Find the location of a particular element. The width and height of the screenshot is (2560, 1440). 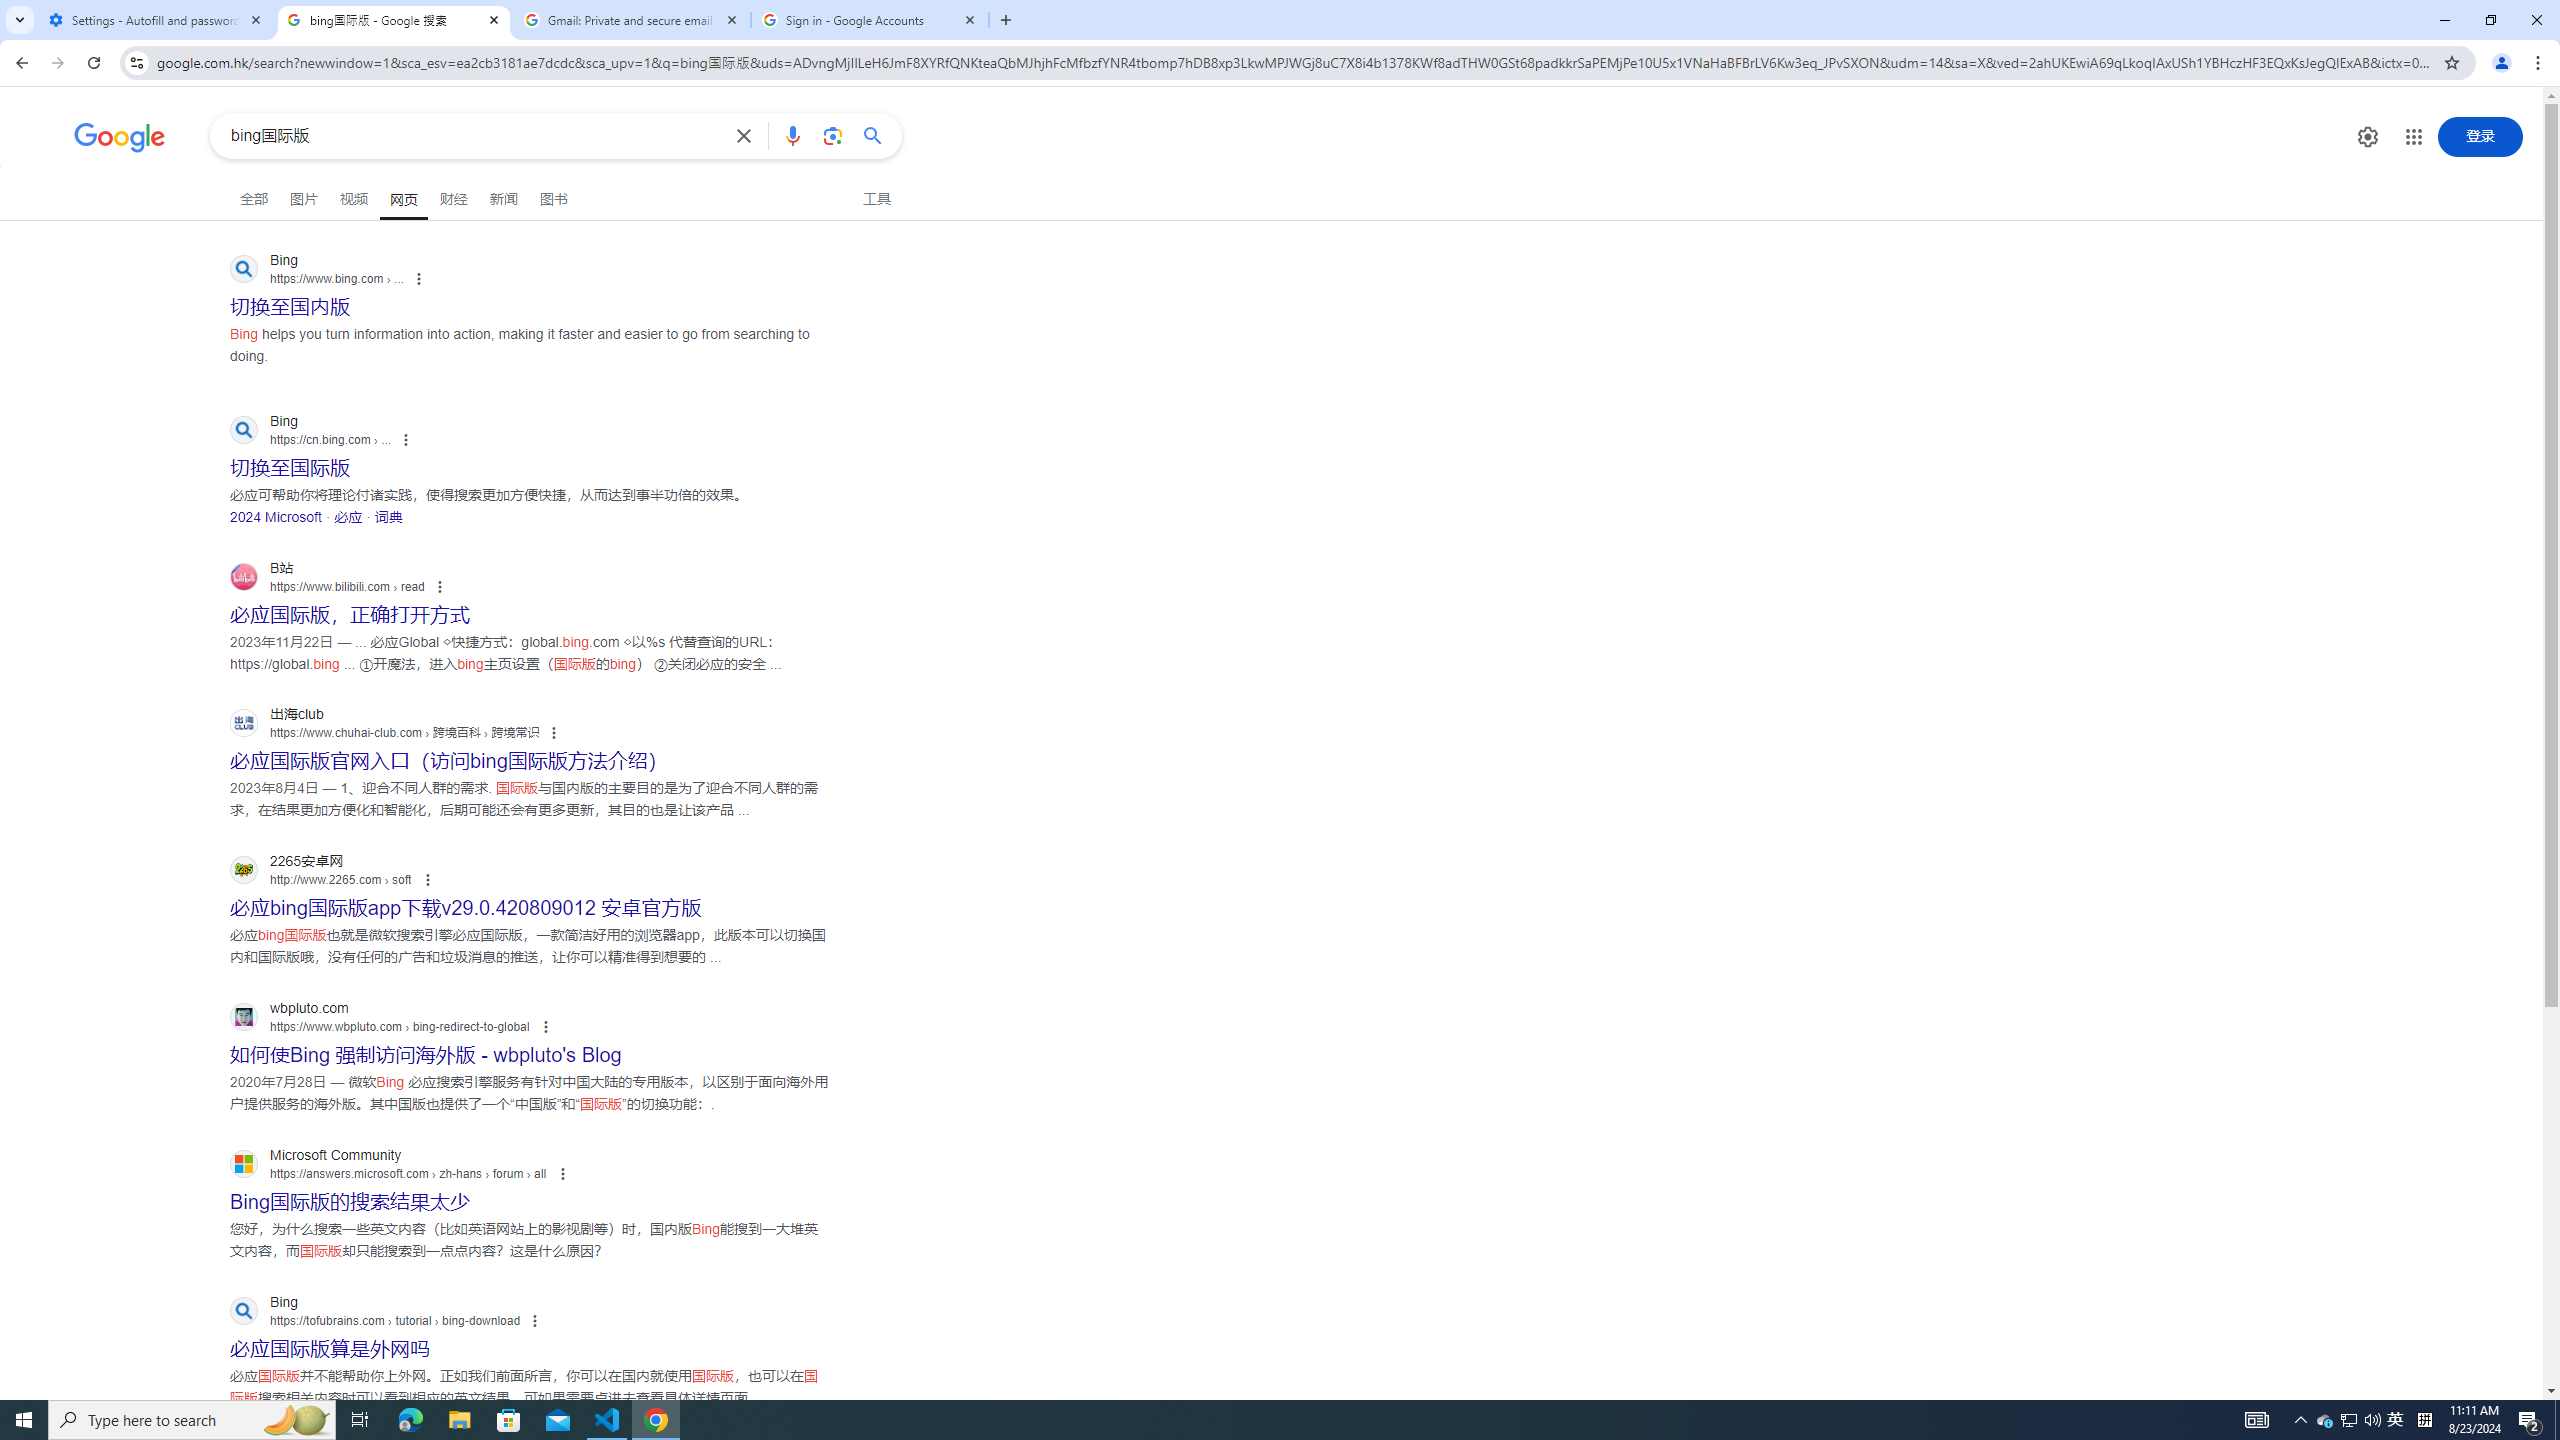

You is located at coordinates (2502, 63).